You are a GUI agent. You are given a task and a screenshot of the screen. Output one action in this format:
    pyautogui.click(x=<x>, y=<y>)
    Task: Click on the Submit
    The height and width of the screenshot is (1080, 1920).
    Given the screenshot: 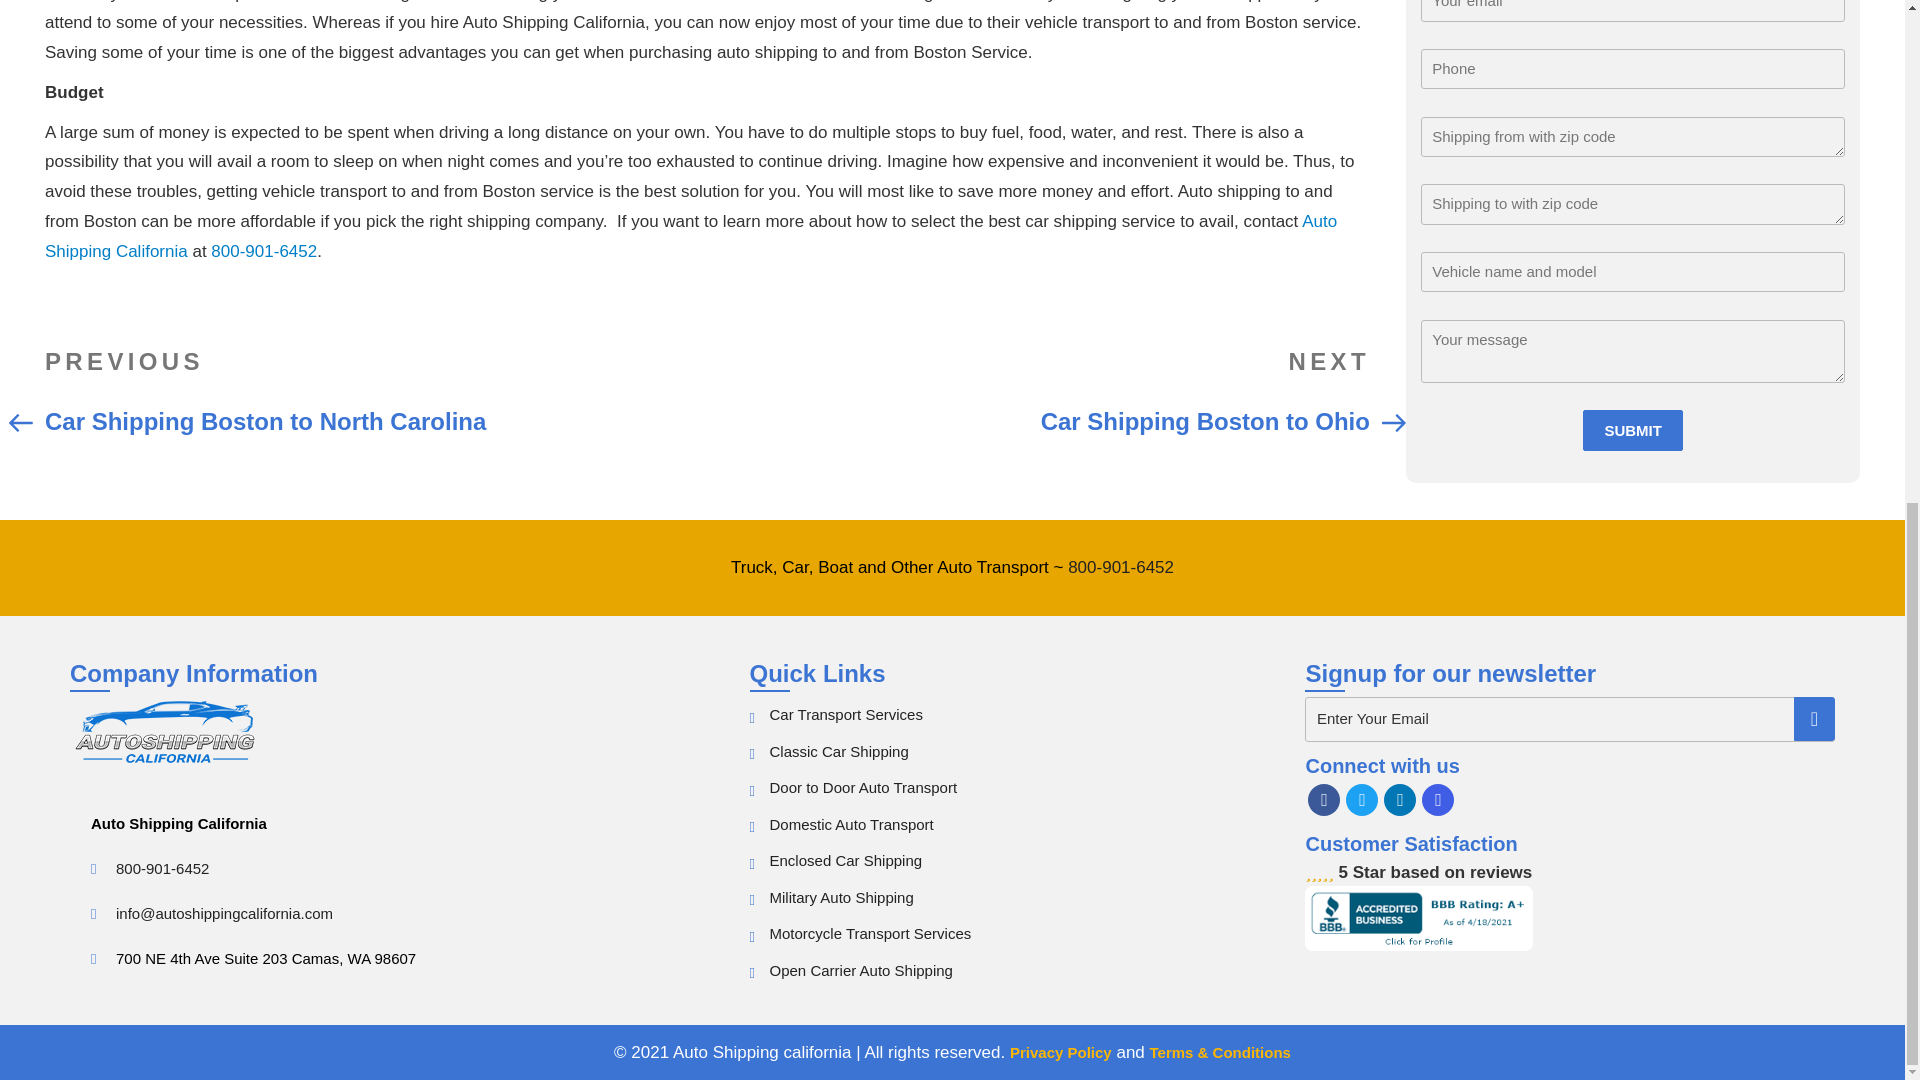 What is the action you would take?
    pyautogui.click(x=1438, y=800)
    